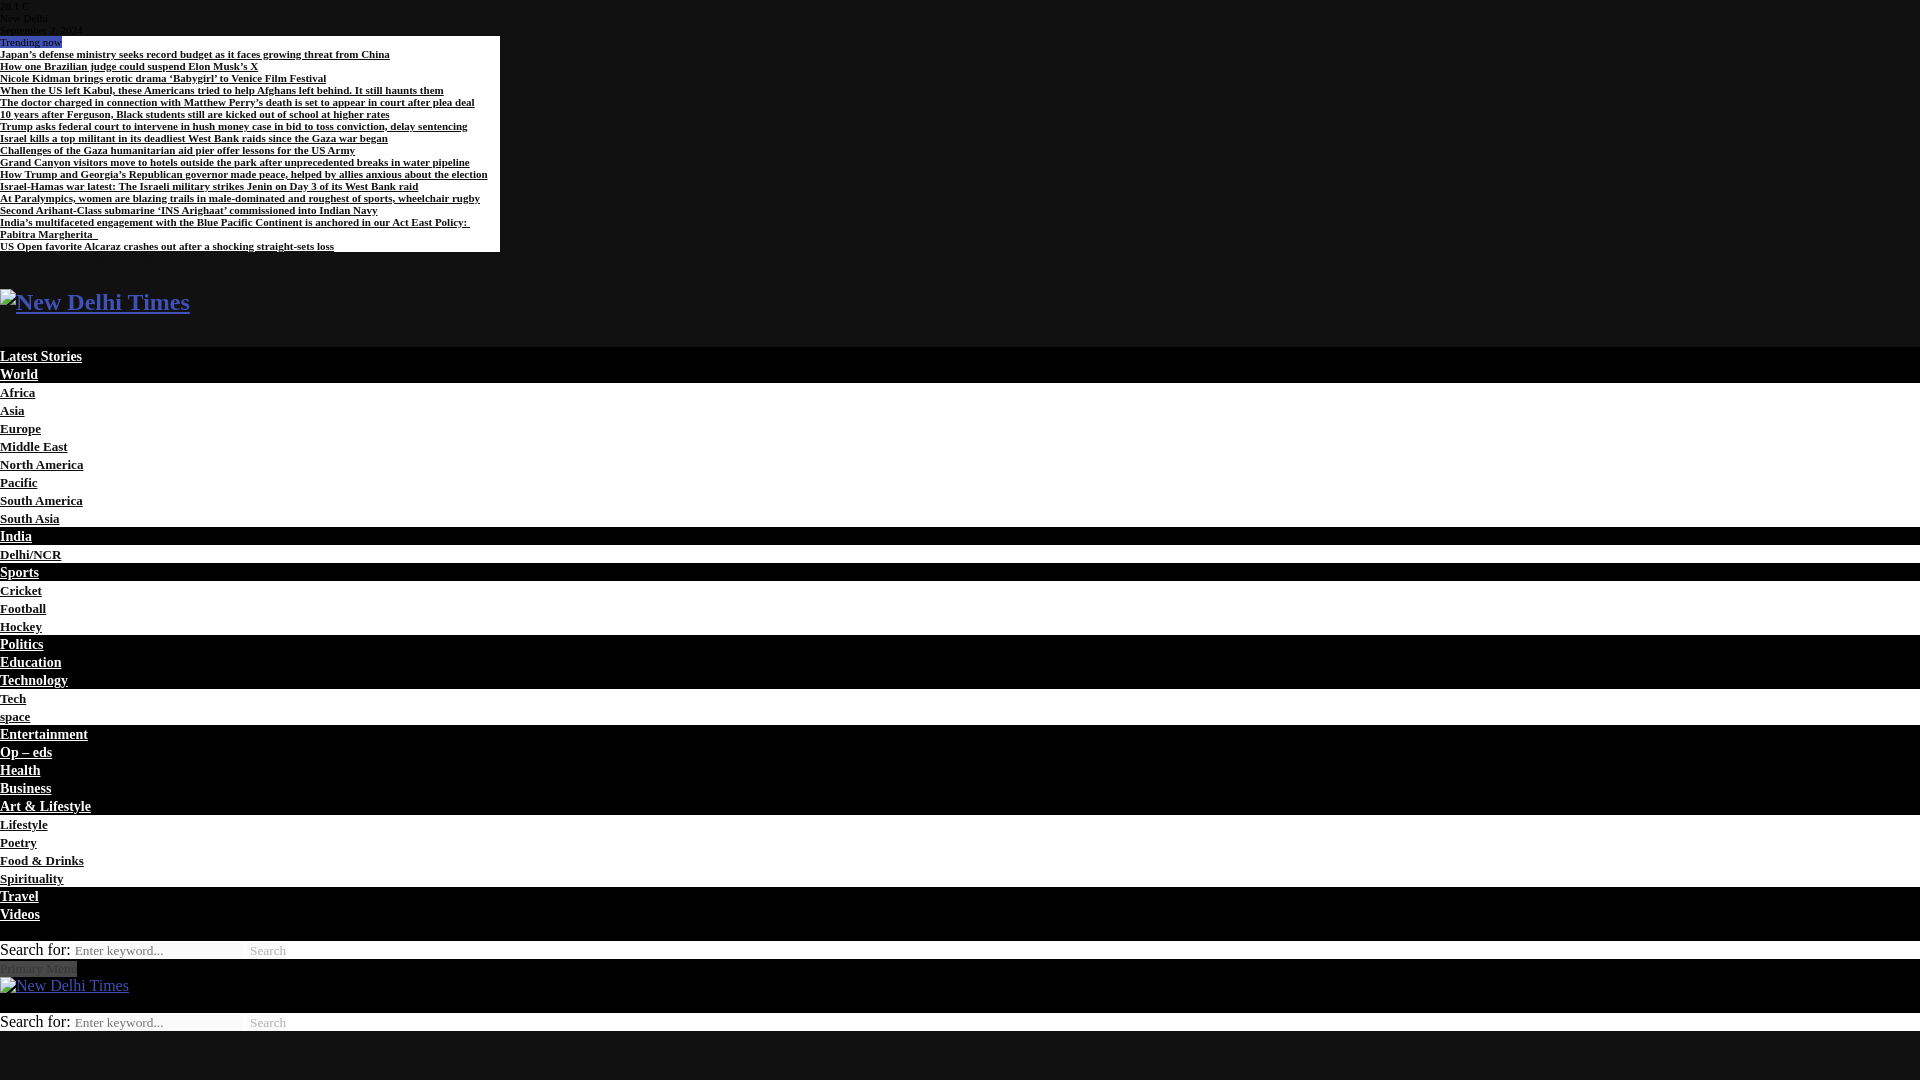 The width and height of the screenshot is (1920, 1080). Describe the element at coordinates (17, 392) in the screenshot. I see `Africa` at that location.